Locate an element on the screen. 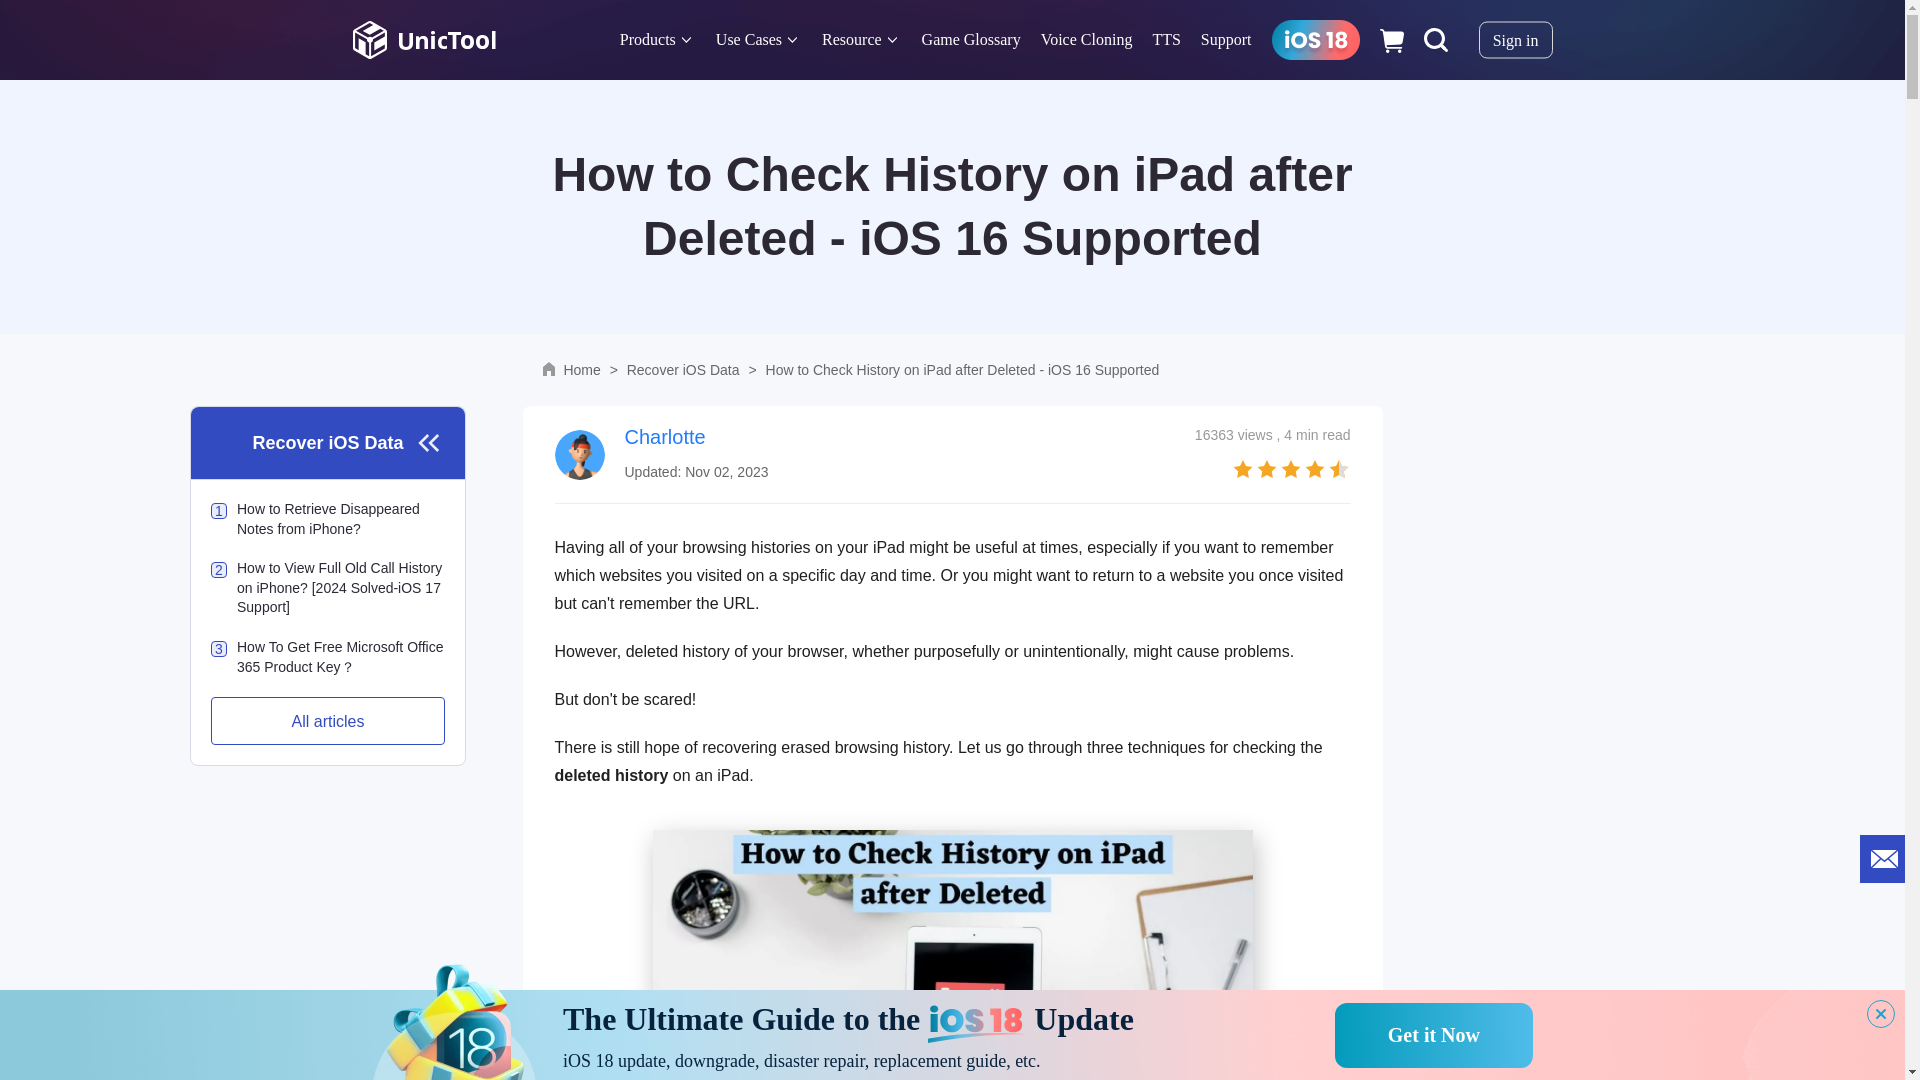 The width and height of the screenshot is (1920, 1080). Use Cases is located at coordinates (748, 40).